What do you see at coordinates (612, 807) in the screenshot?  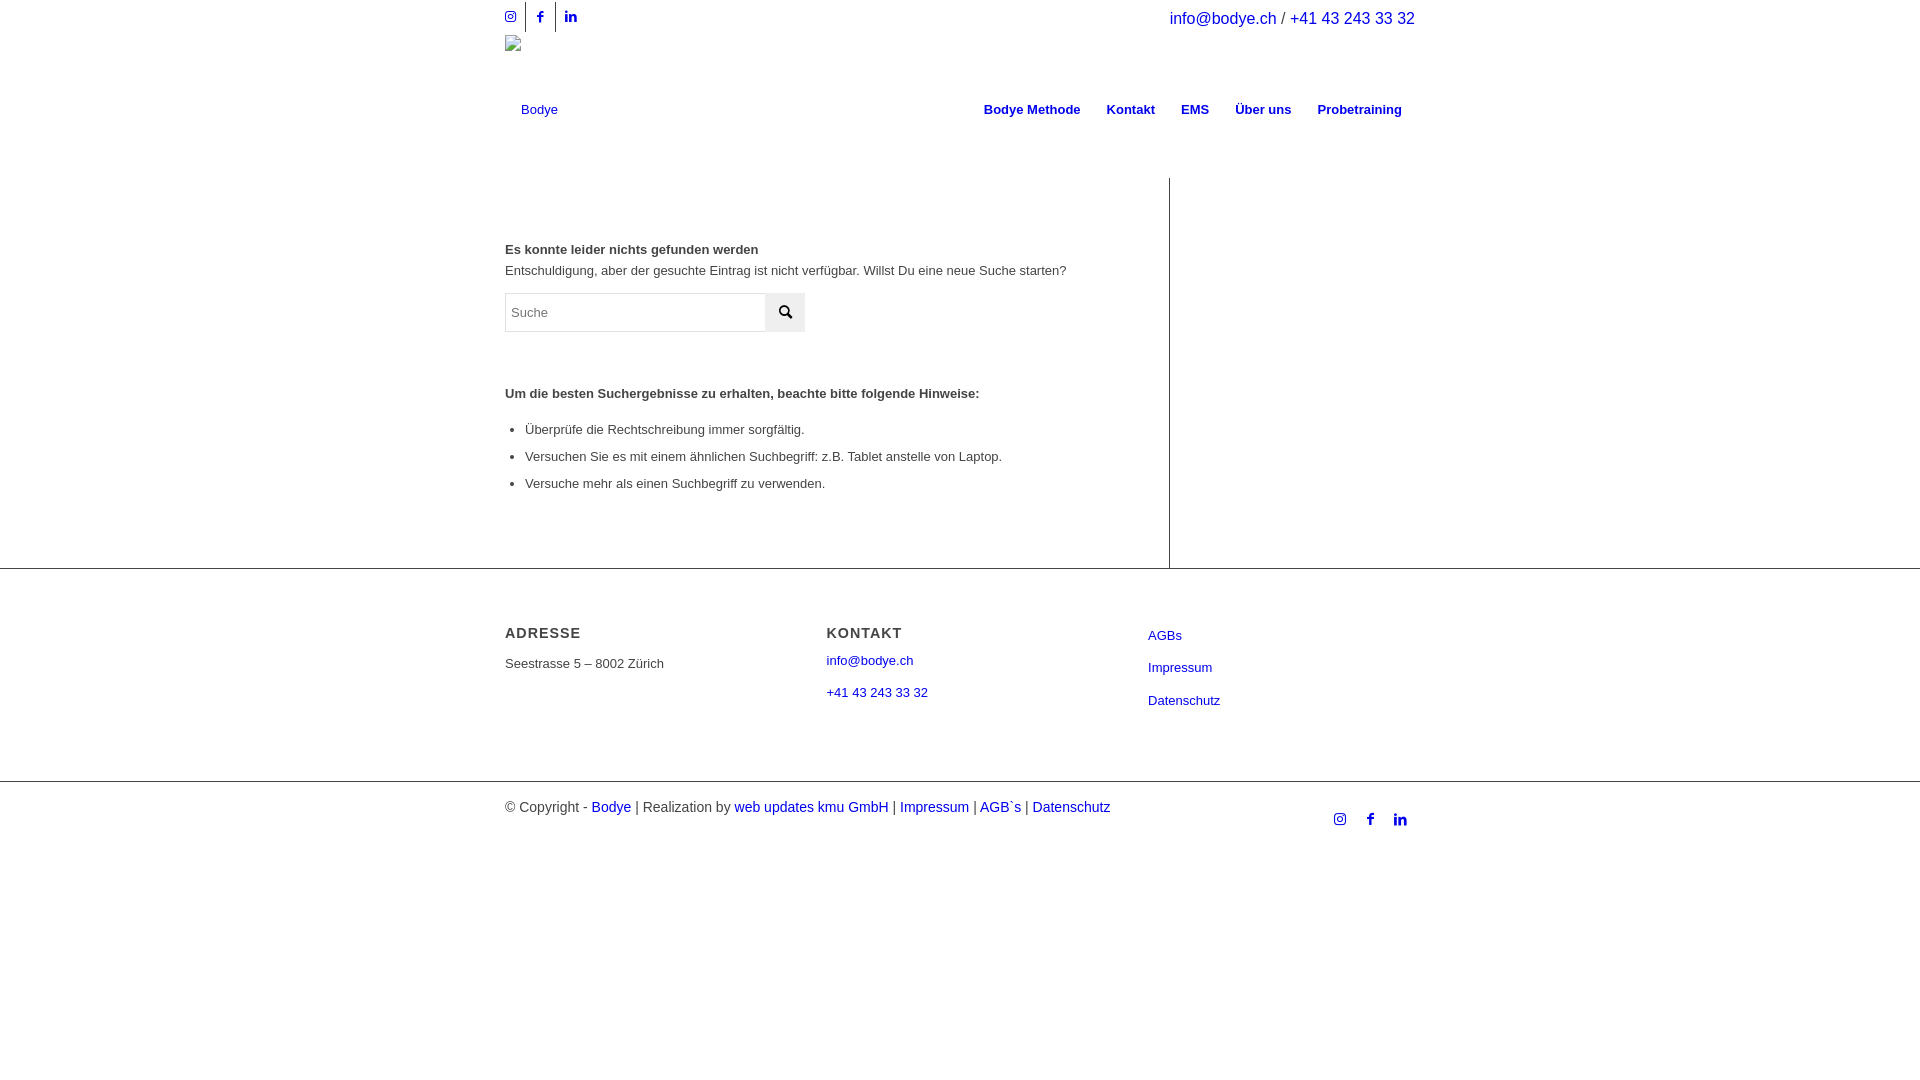 I see `Bodye` at bounding box center [612, 807].